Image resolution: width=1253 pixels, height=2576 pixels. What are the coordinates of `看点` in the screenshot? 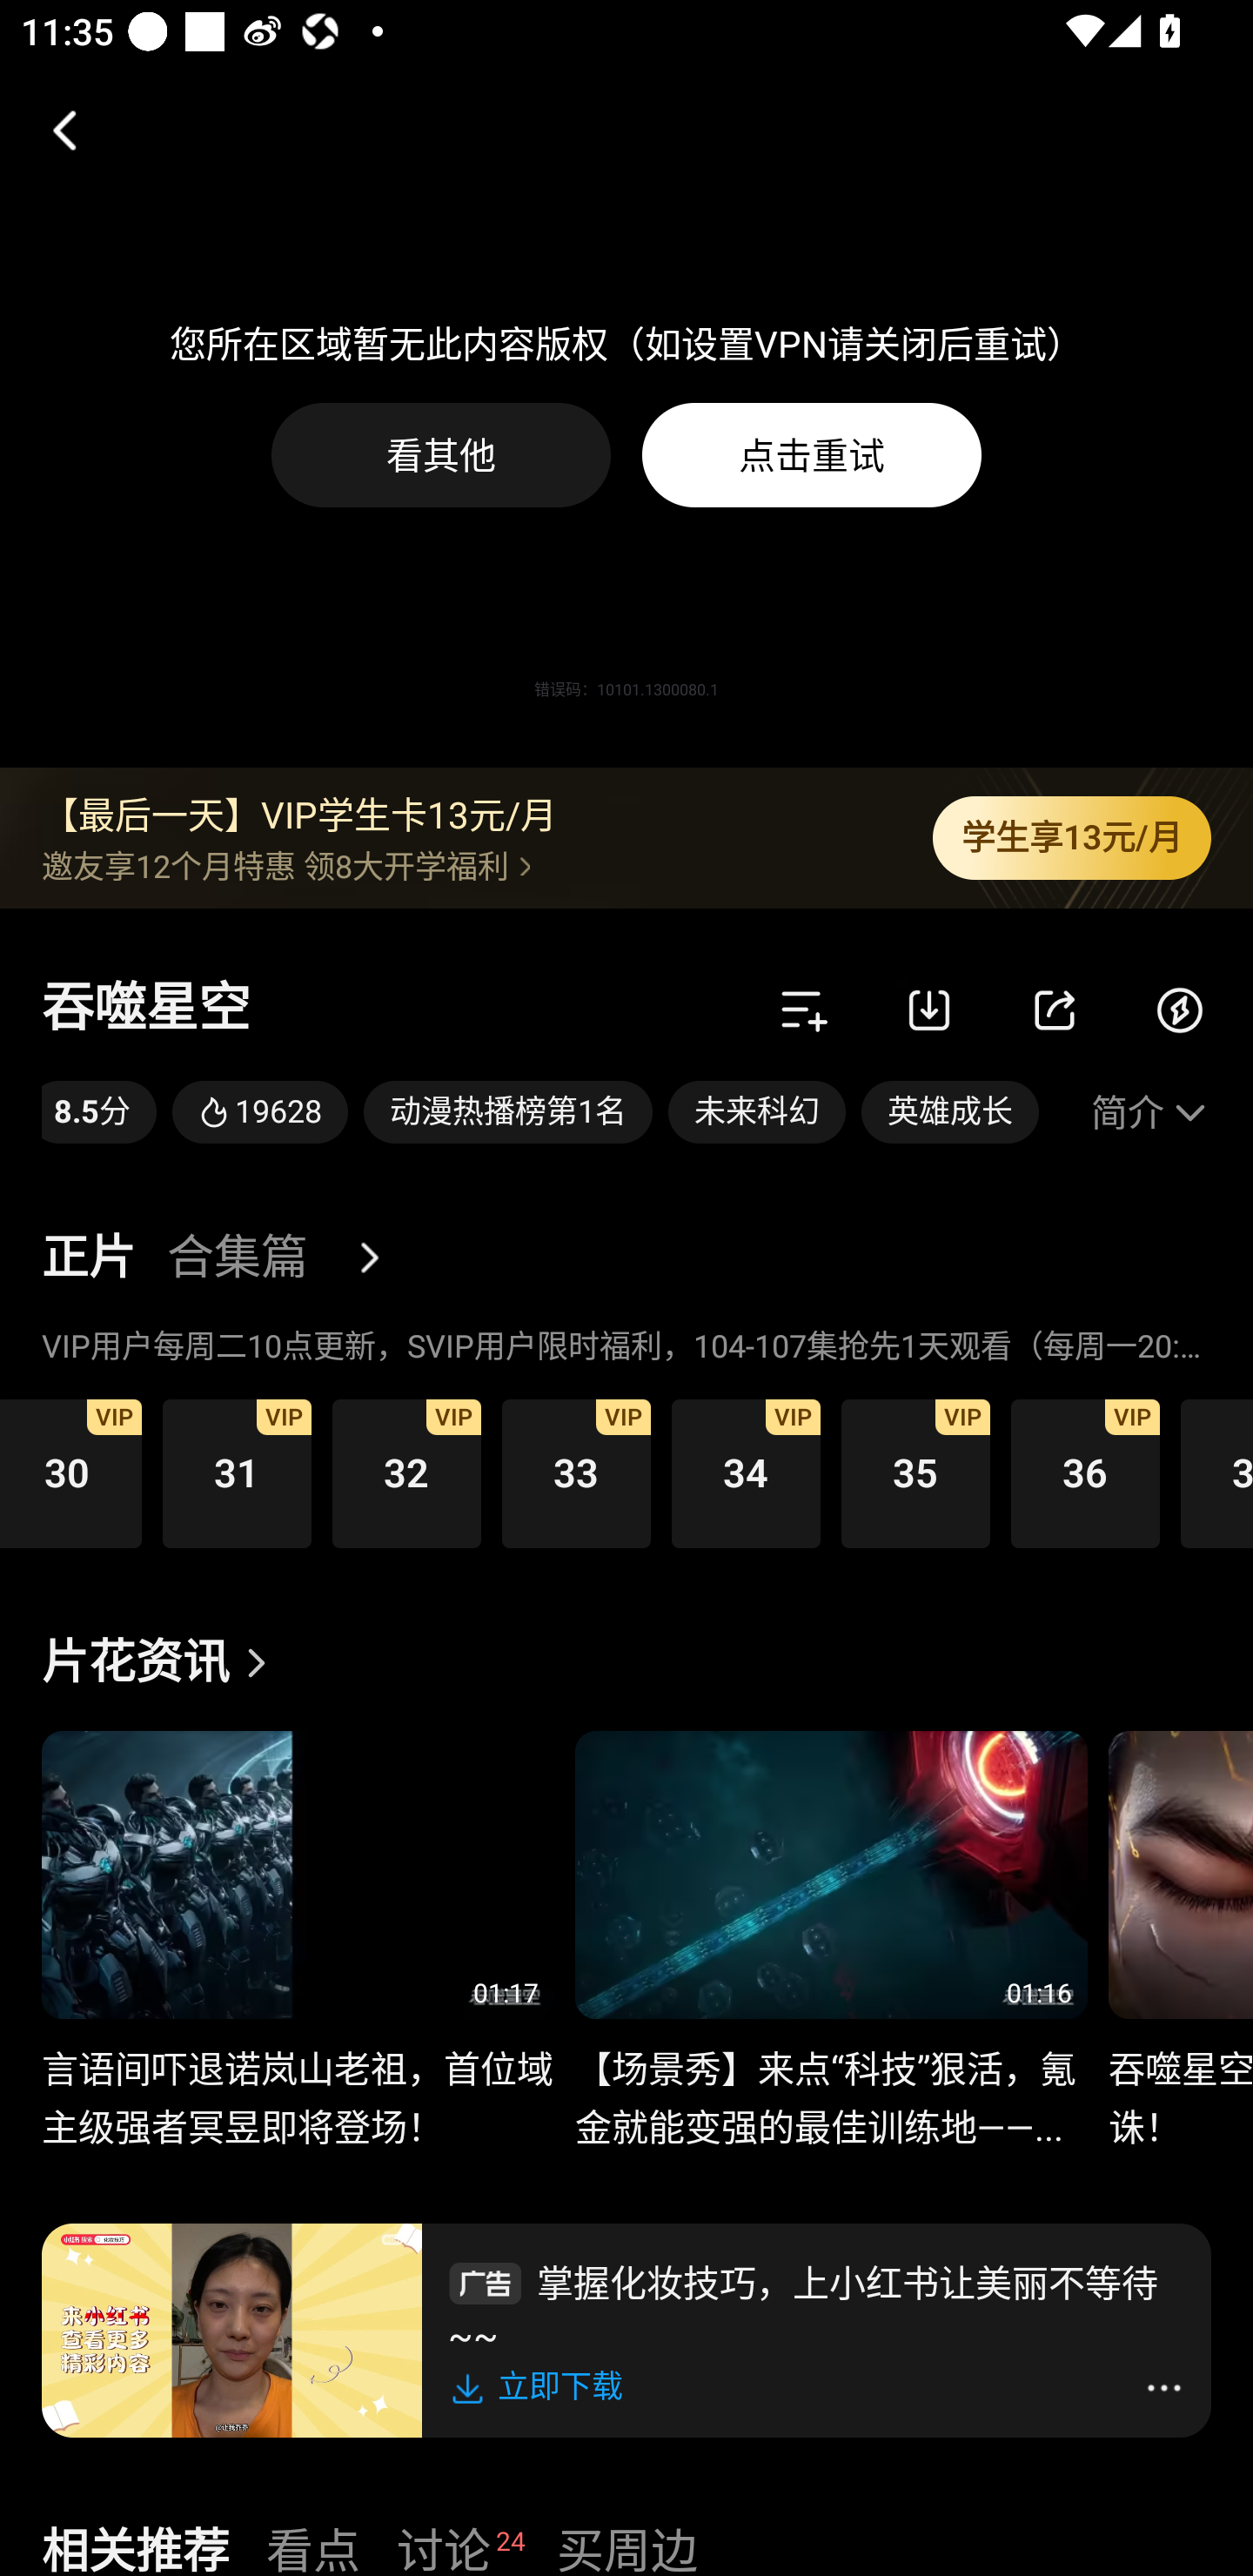 It's located at (313, 2546).